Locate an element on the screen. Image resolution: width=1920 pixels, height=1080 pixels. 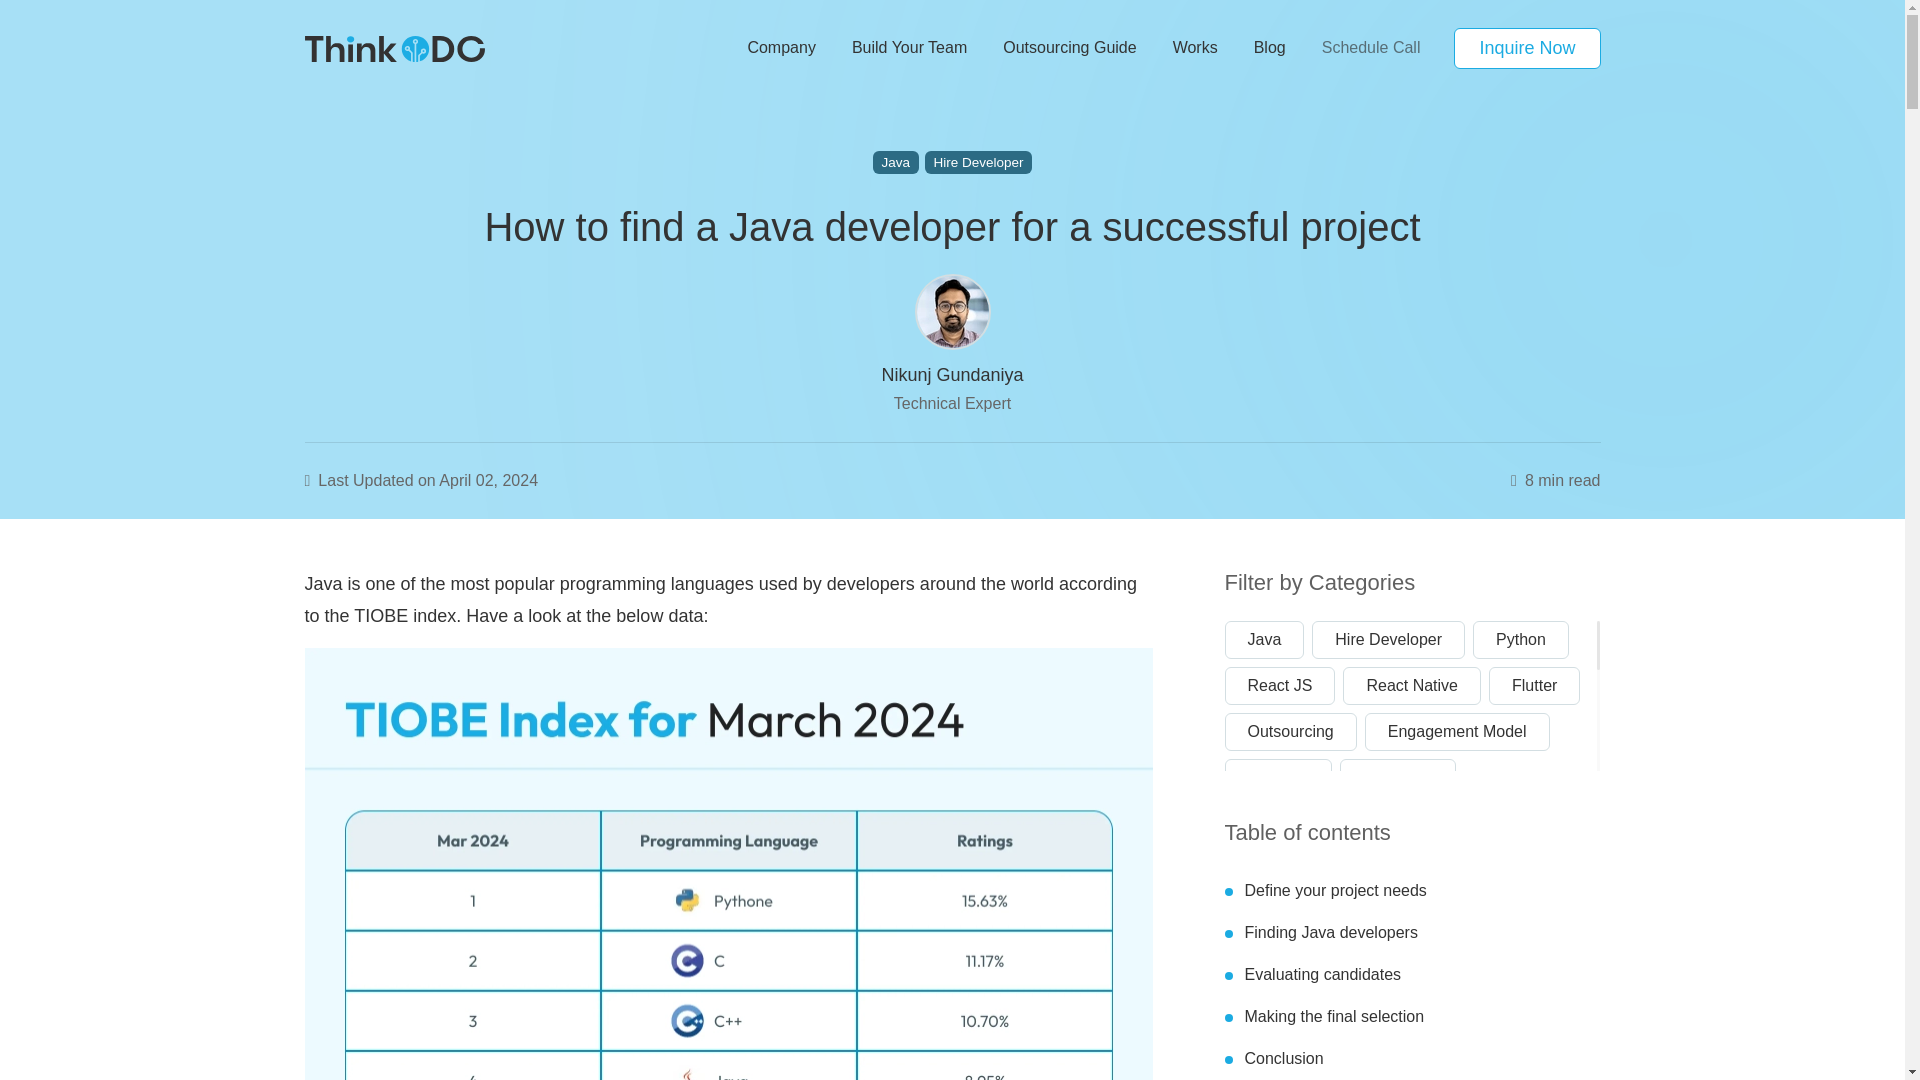
Software is located at coordinates (1521, 868).